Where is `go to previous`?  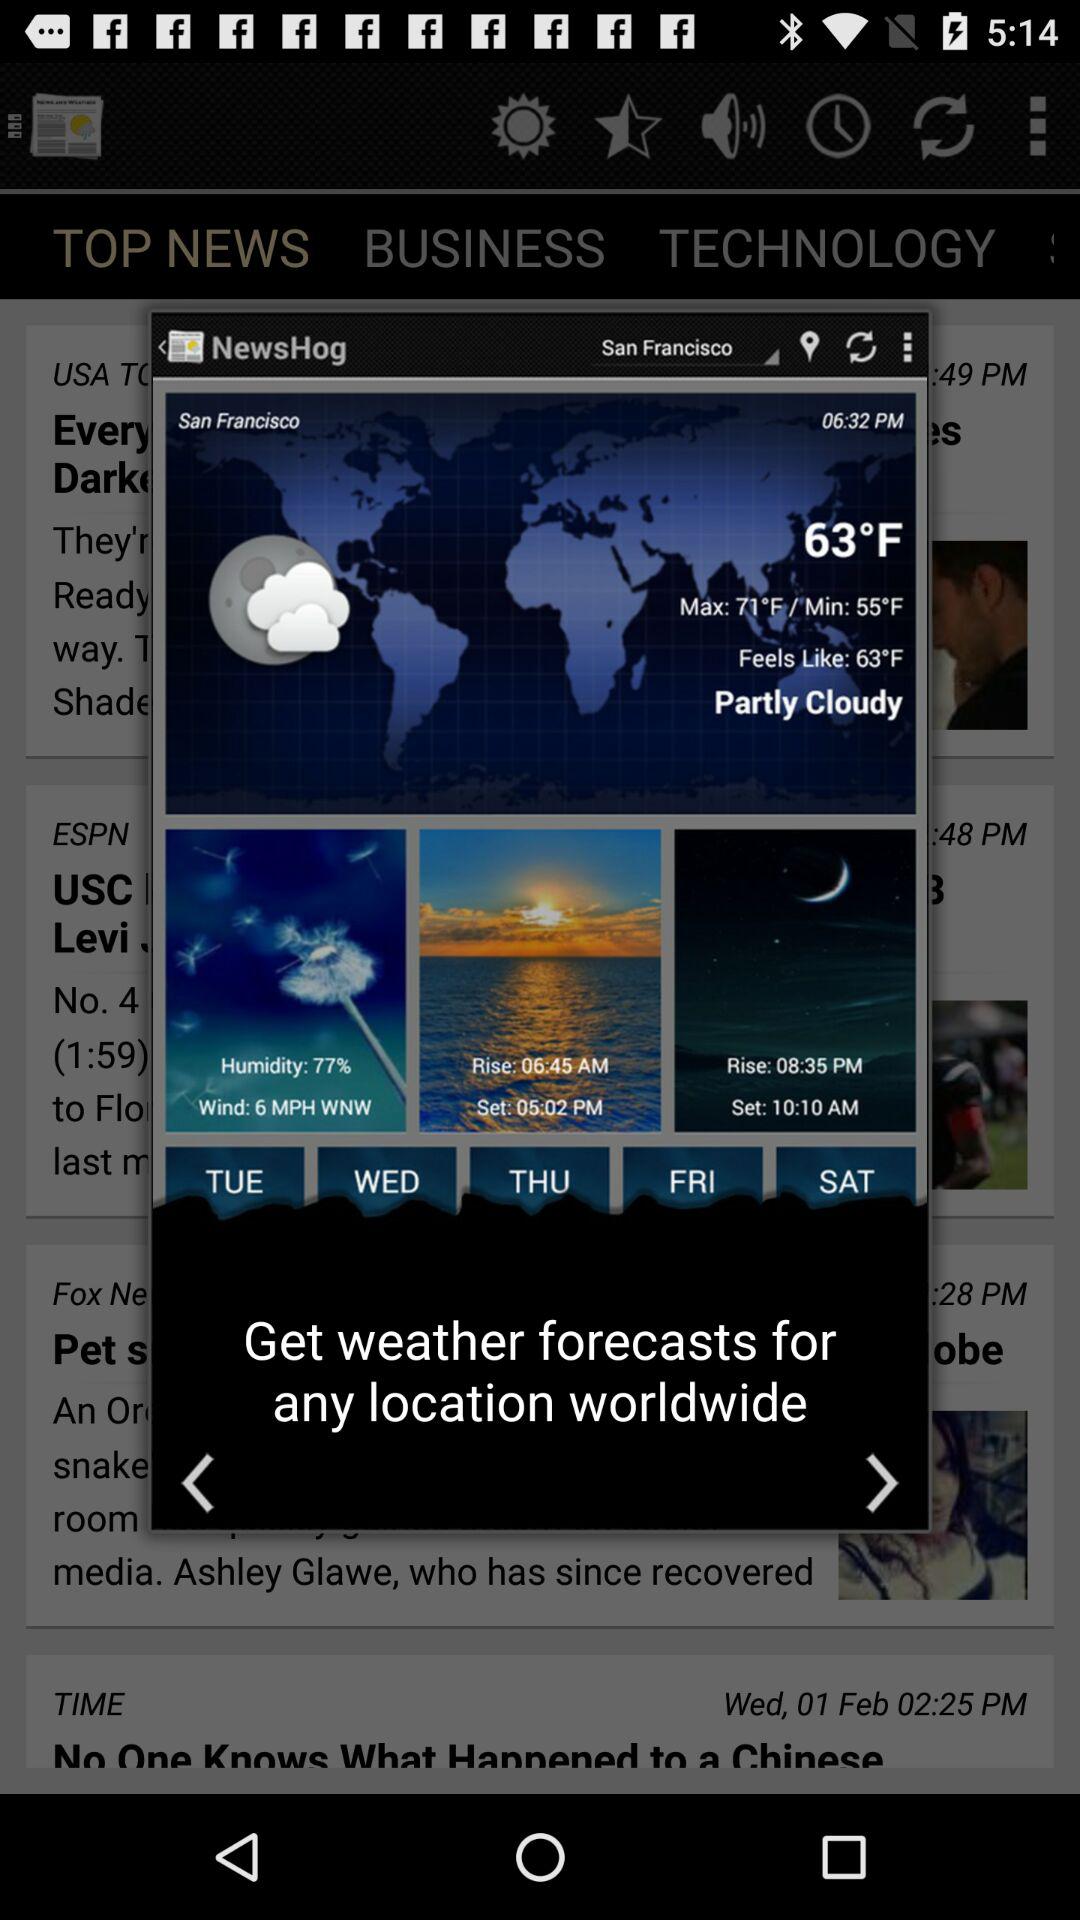
go to previous is located at coordinates (198, 1482).